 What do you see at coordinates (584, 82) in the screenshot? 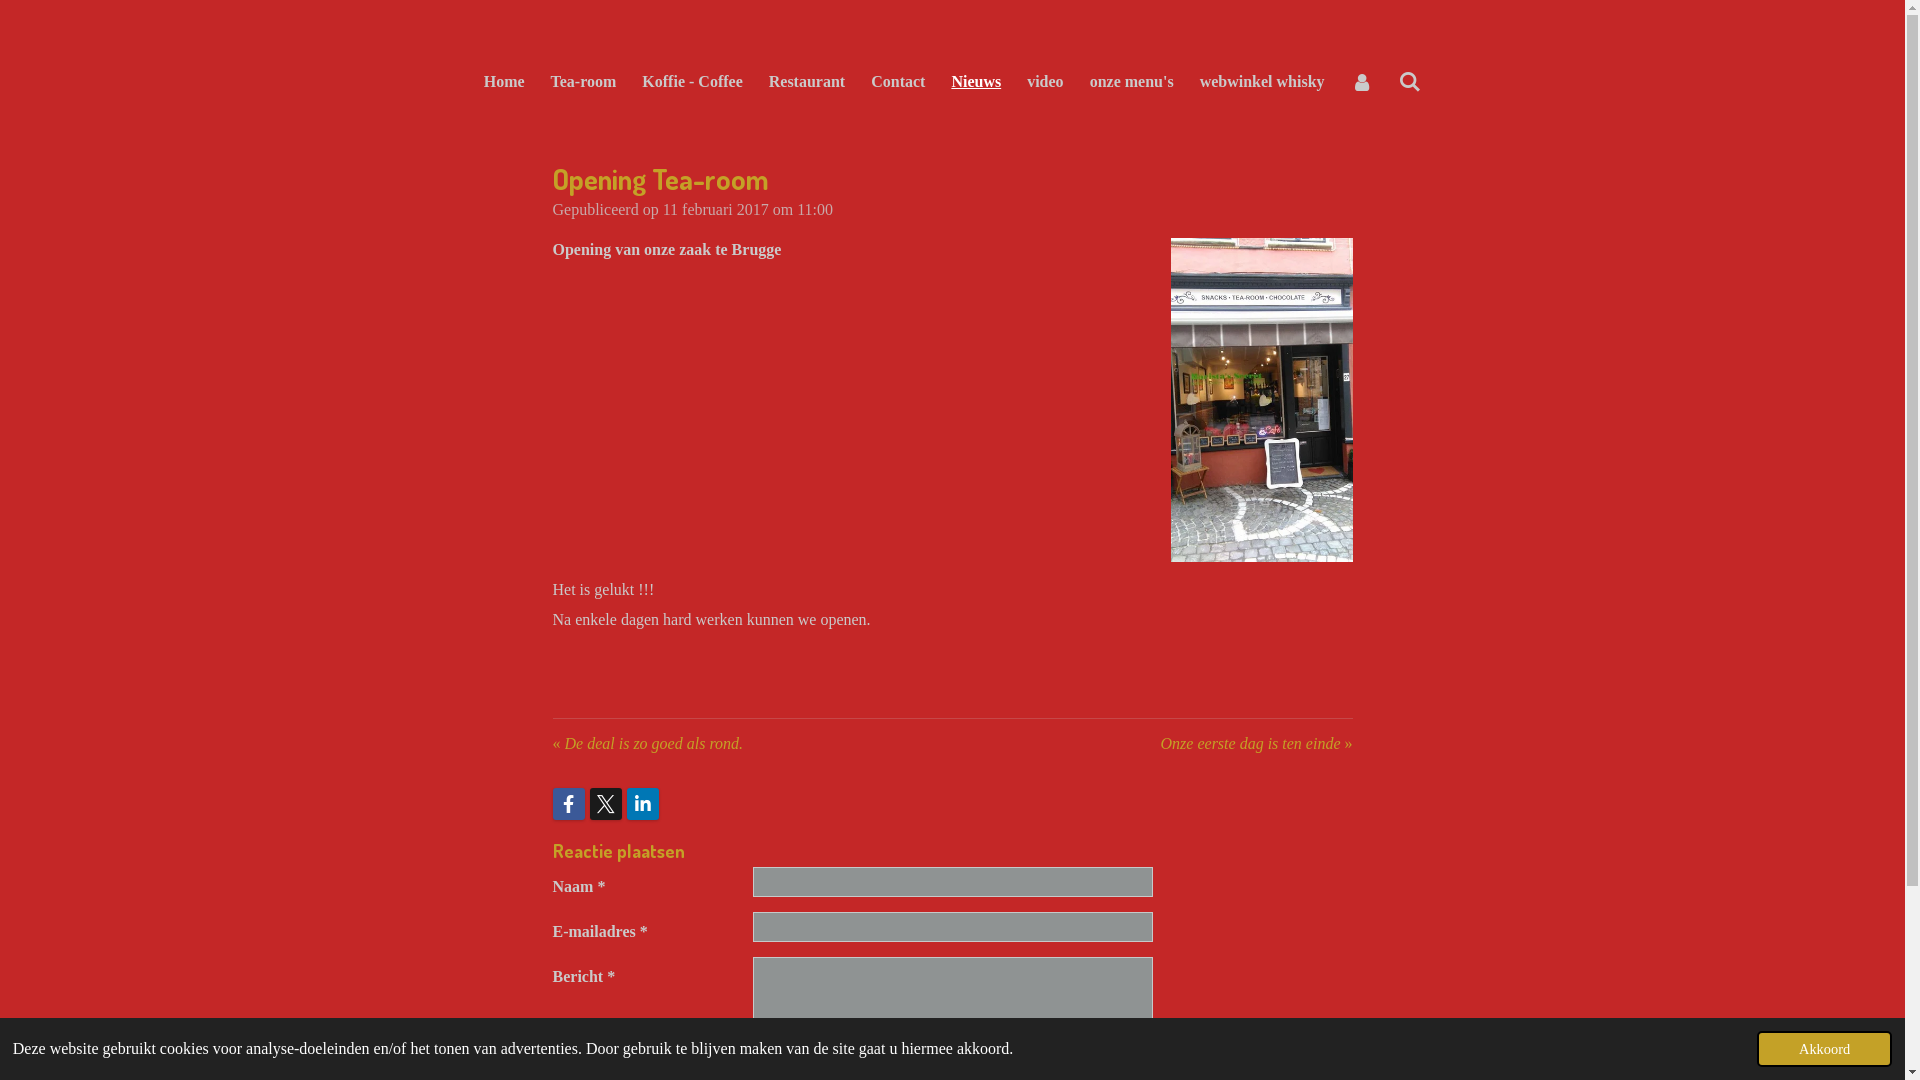
I see `Tea-room` at bounding box center [584, 82].